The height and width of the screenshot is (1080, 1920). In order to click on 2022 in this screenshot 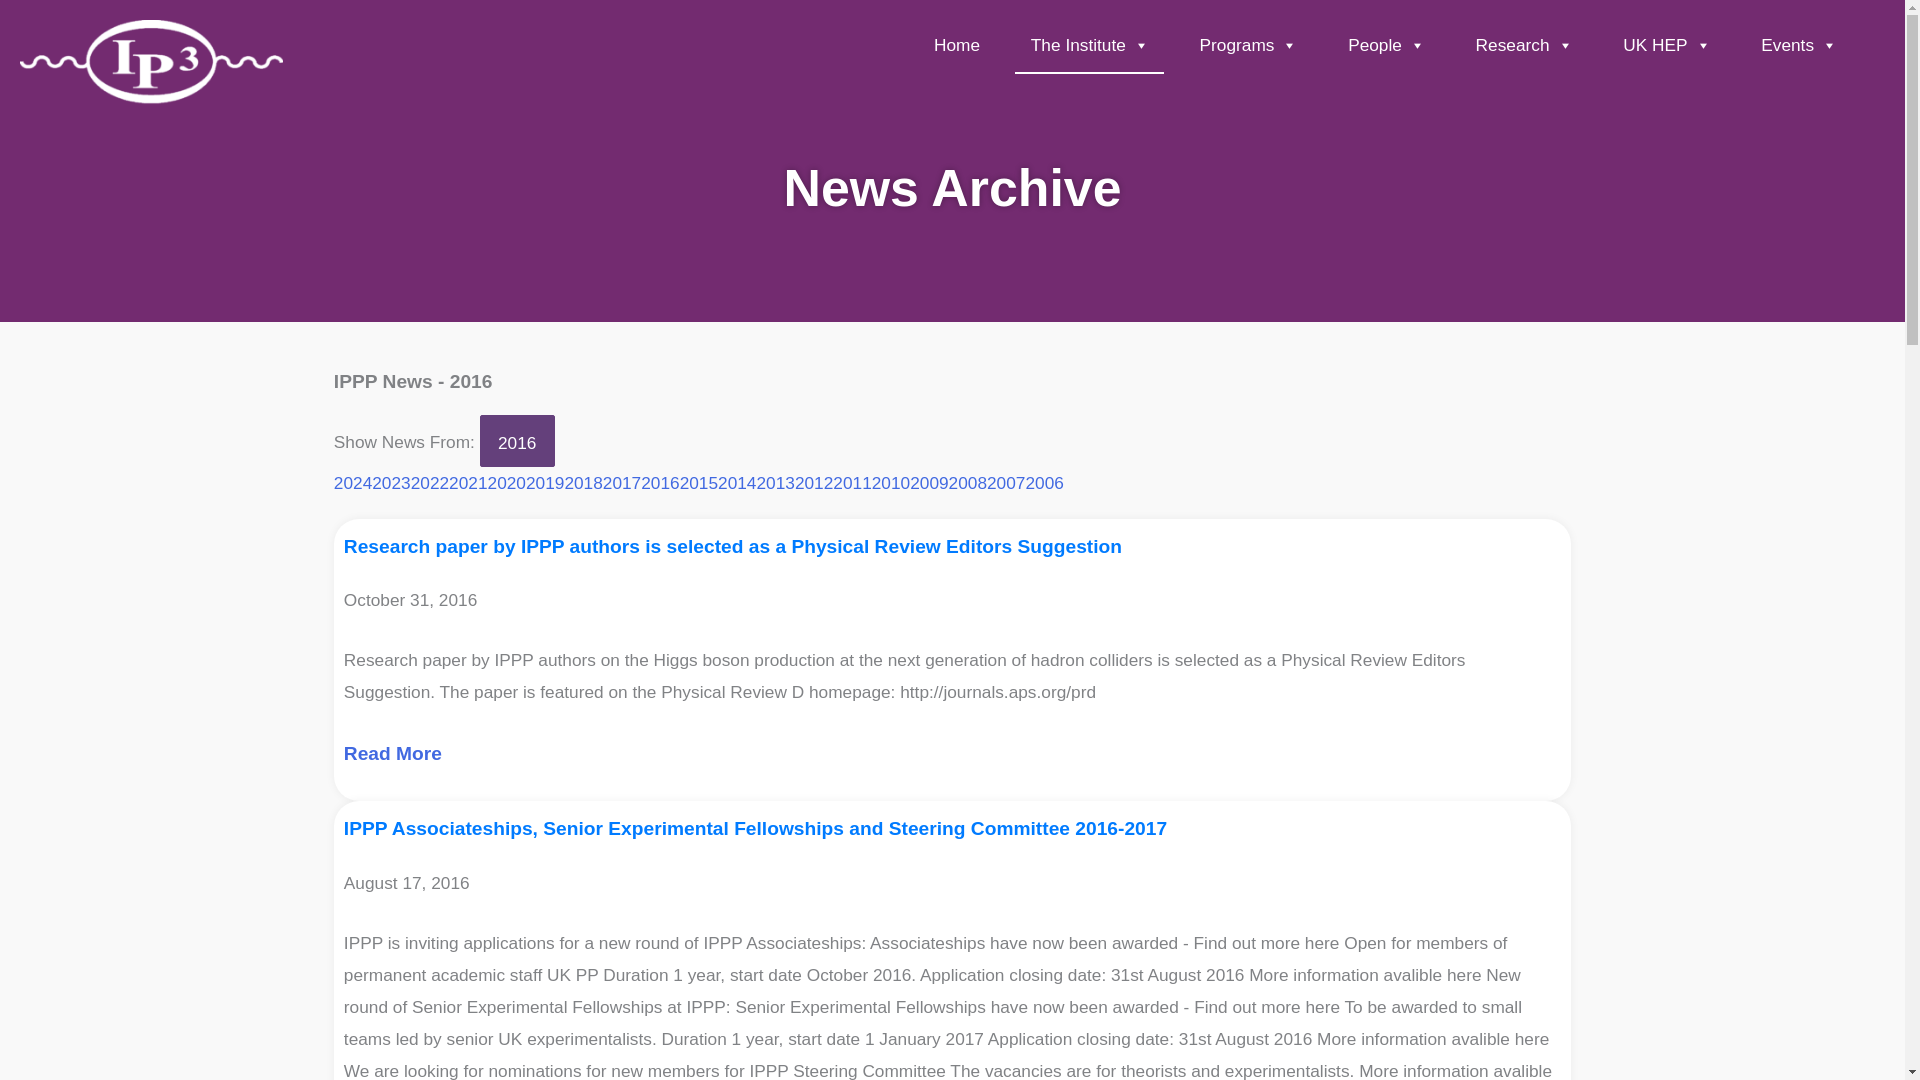, I will do `click(430, 482)`.